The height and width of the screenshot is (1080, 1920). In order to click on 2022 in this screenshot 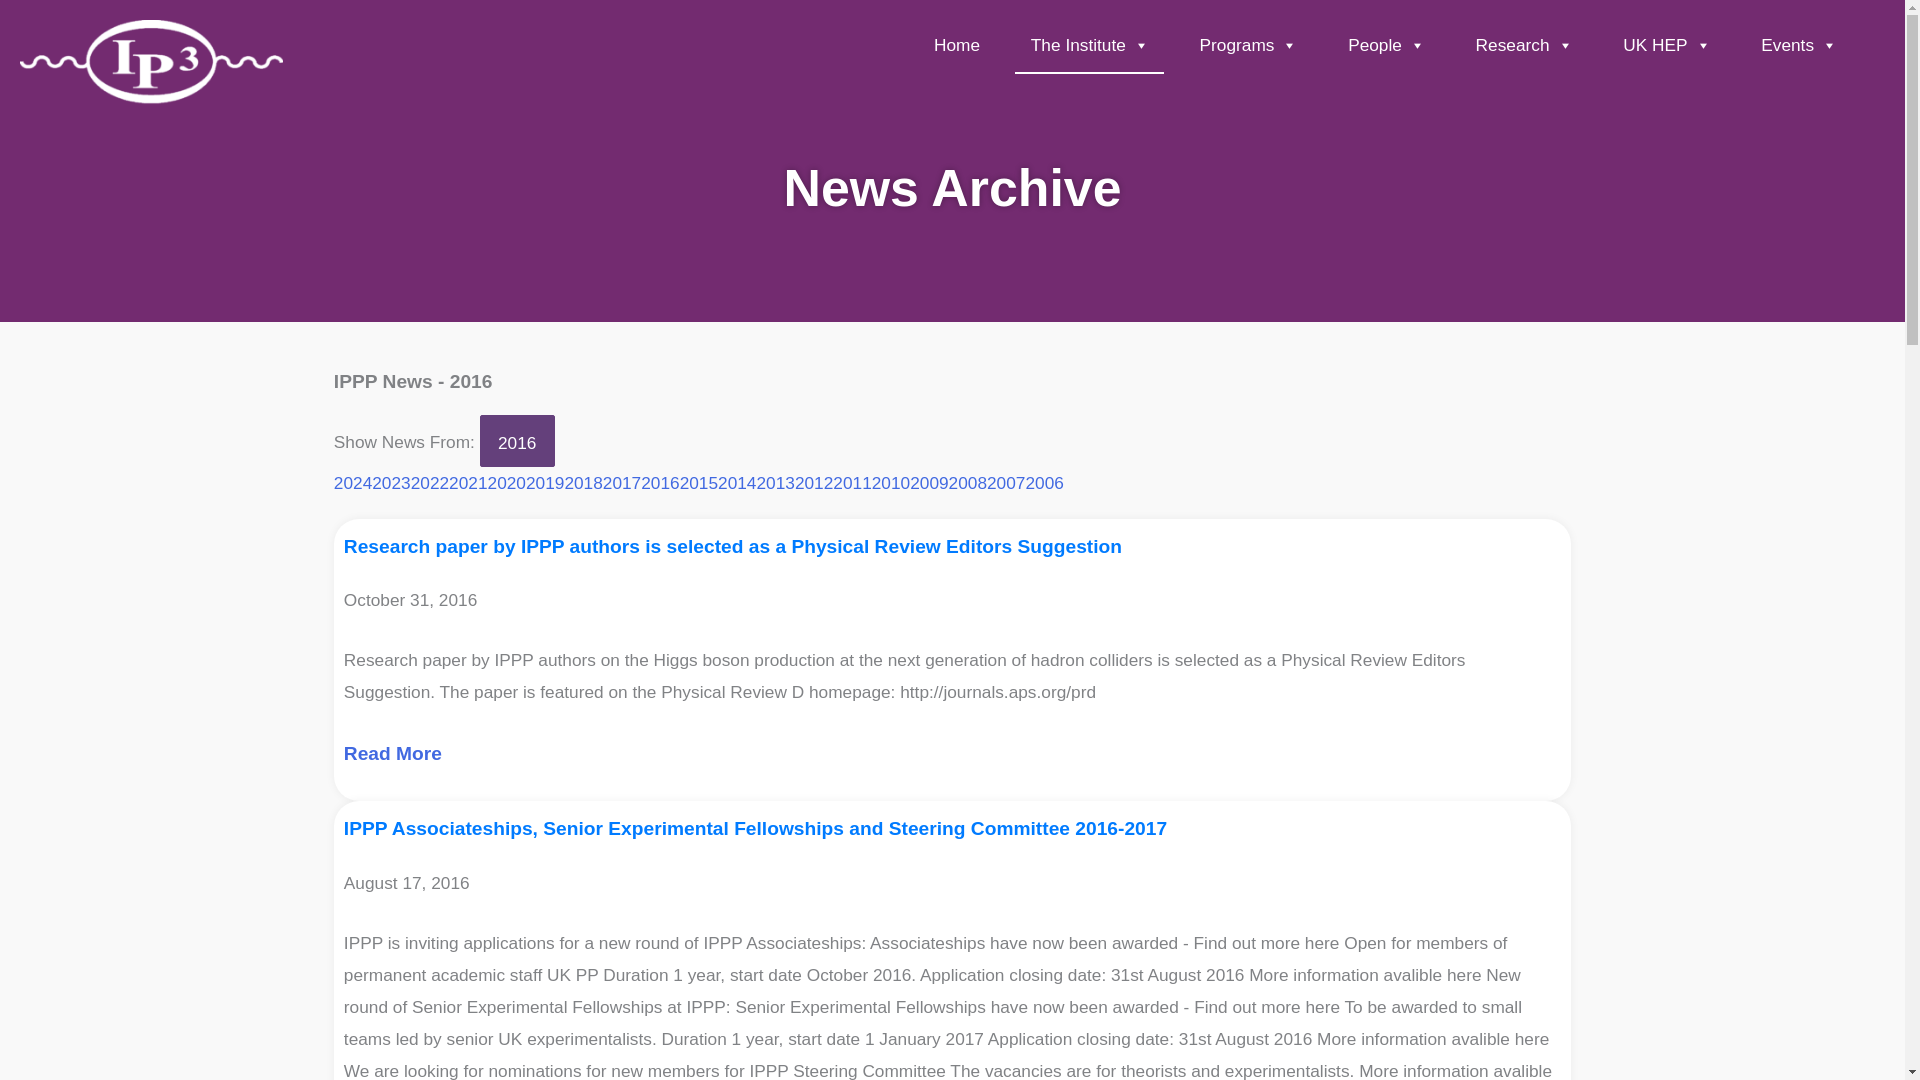, I will do `click(430, 482)`.